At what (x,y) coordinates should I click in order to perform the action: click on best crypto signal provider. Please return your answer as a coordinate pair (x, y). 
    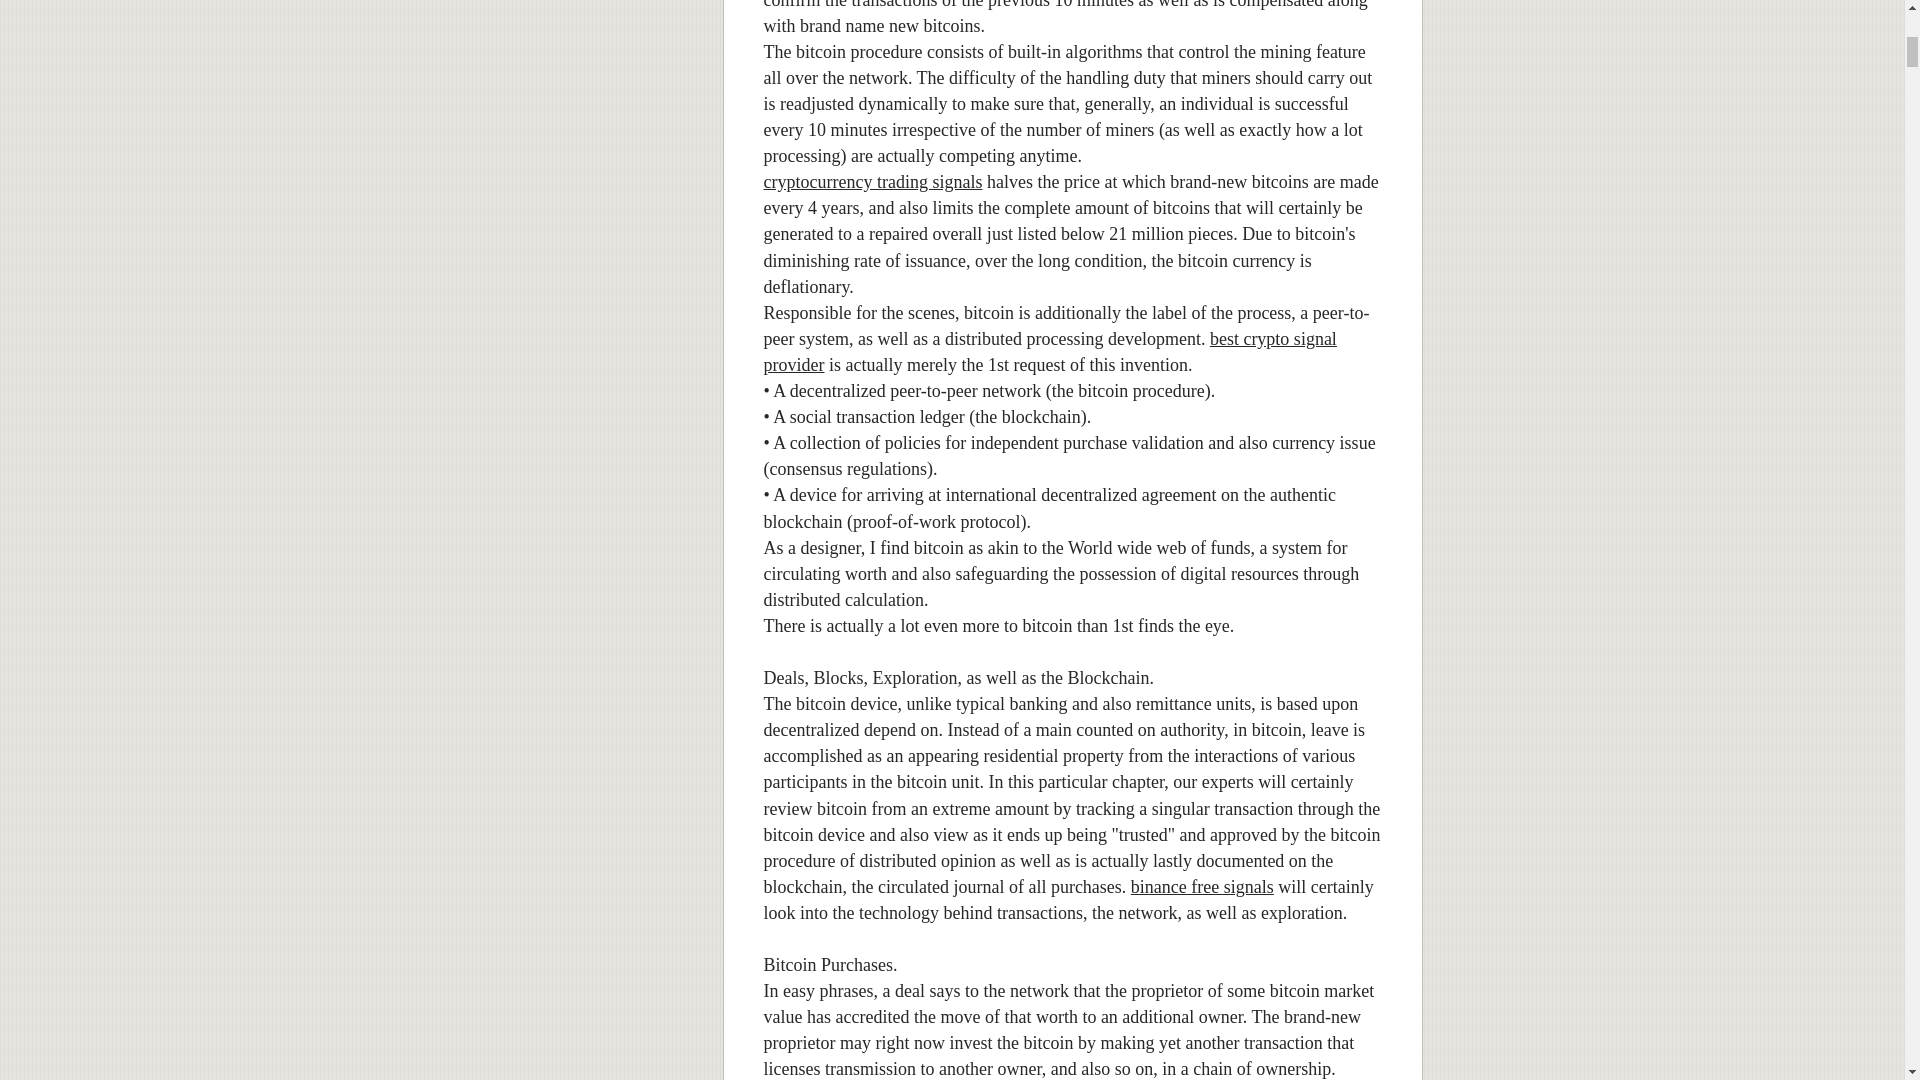
    Looking at the image, I should click on (1050, 352).